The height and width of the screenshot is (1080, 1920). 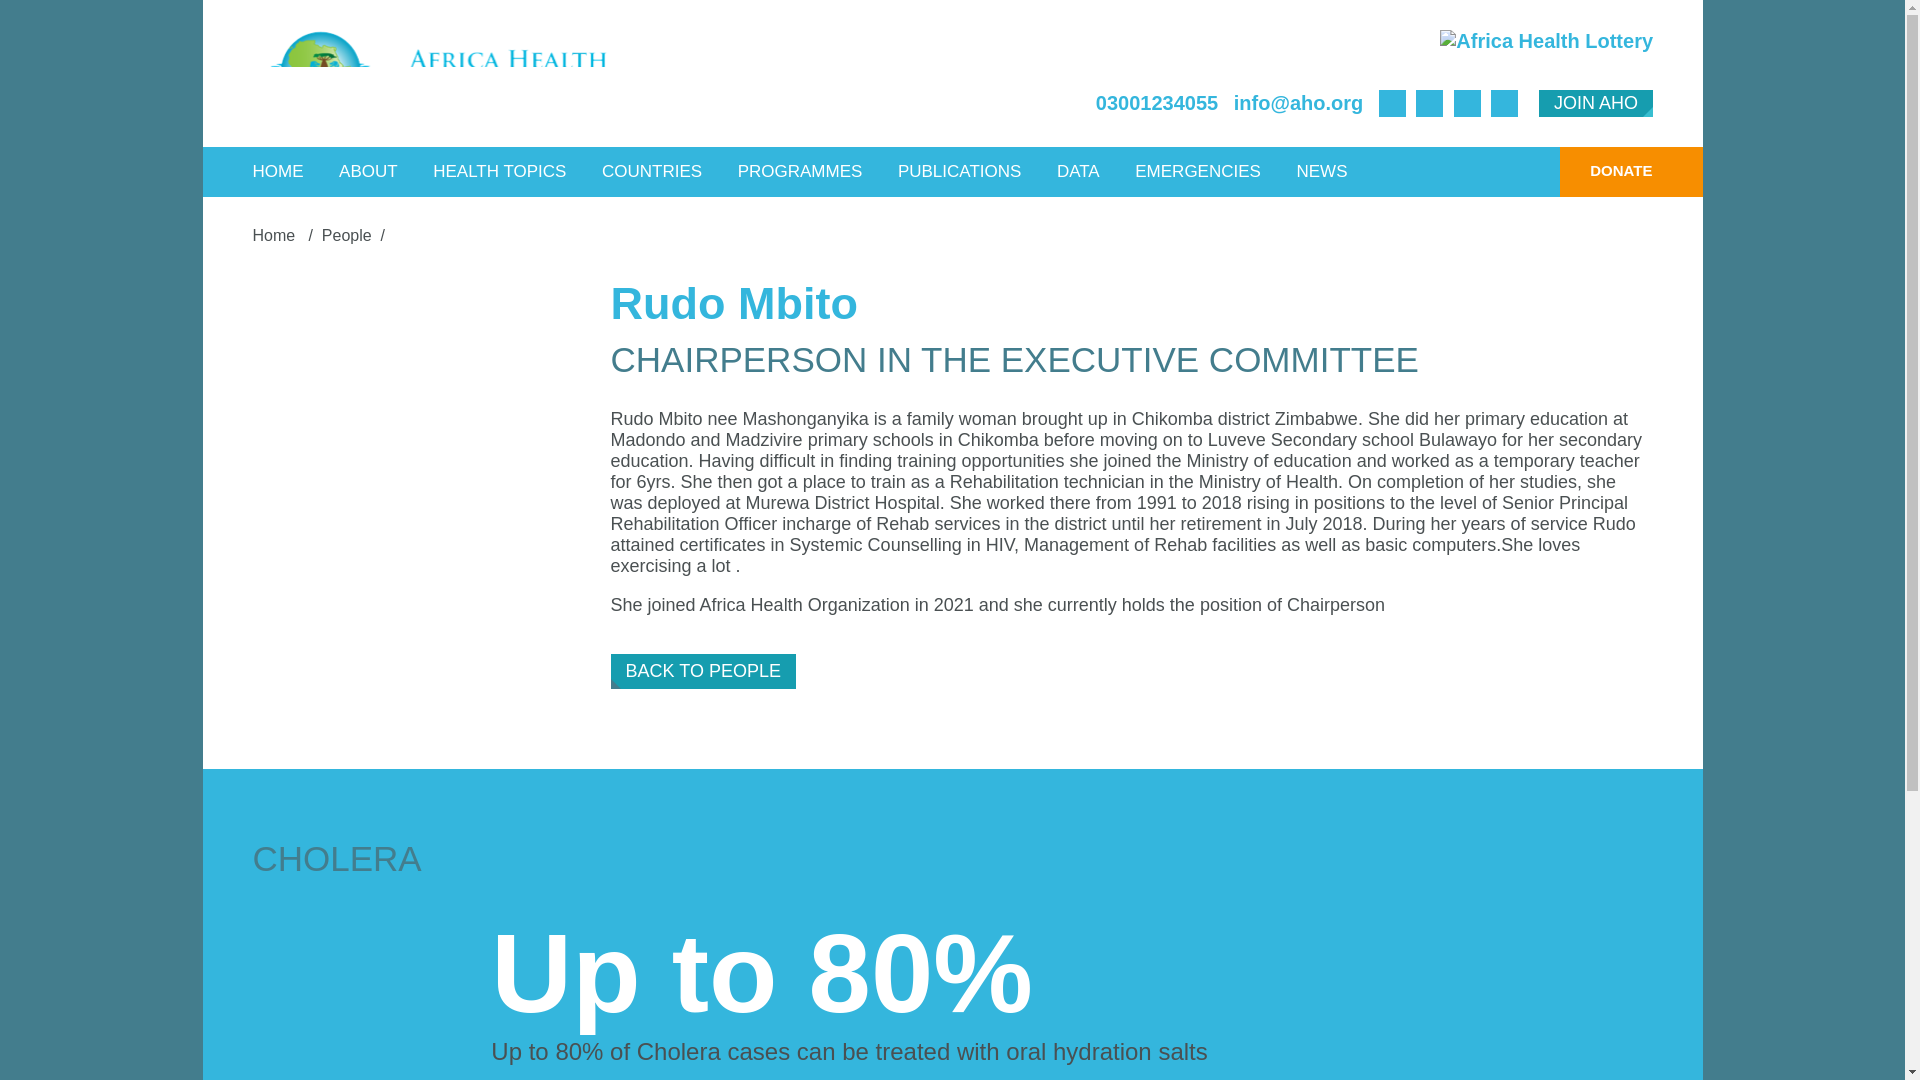 I want to click on PUBLICATIONS, so click(x=960, y=171).